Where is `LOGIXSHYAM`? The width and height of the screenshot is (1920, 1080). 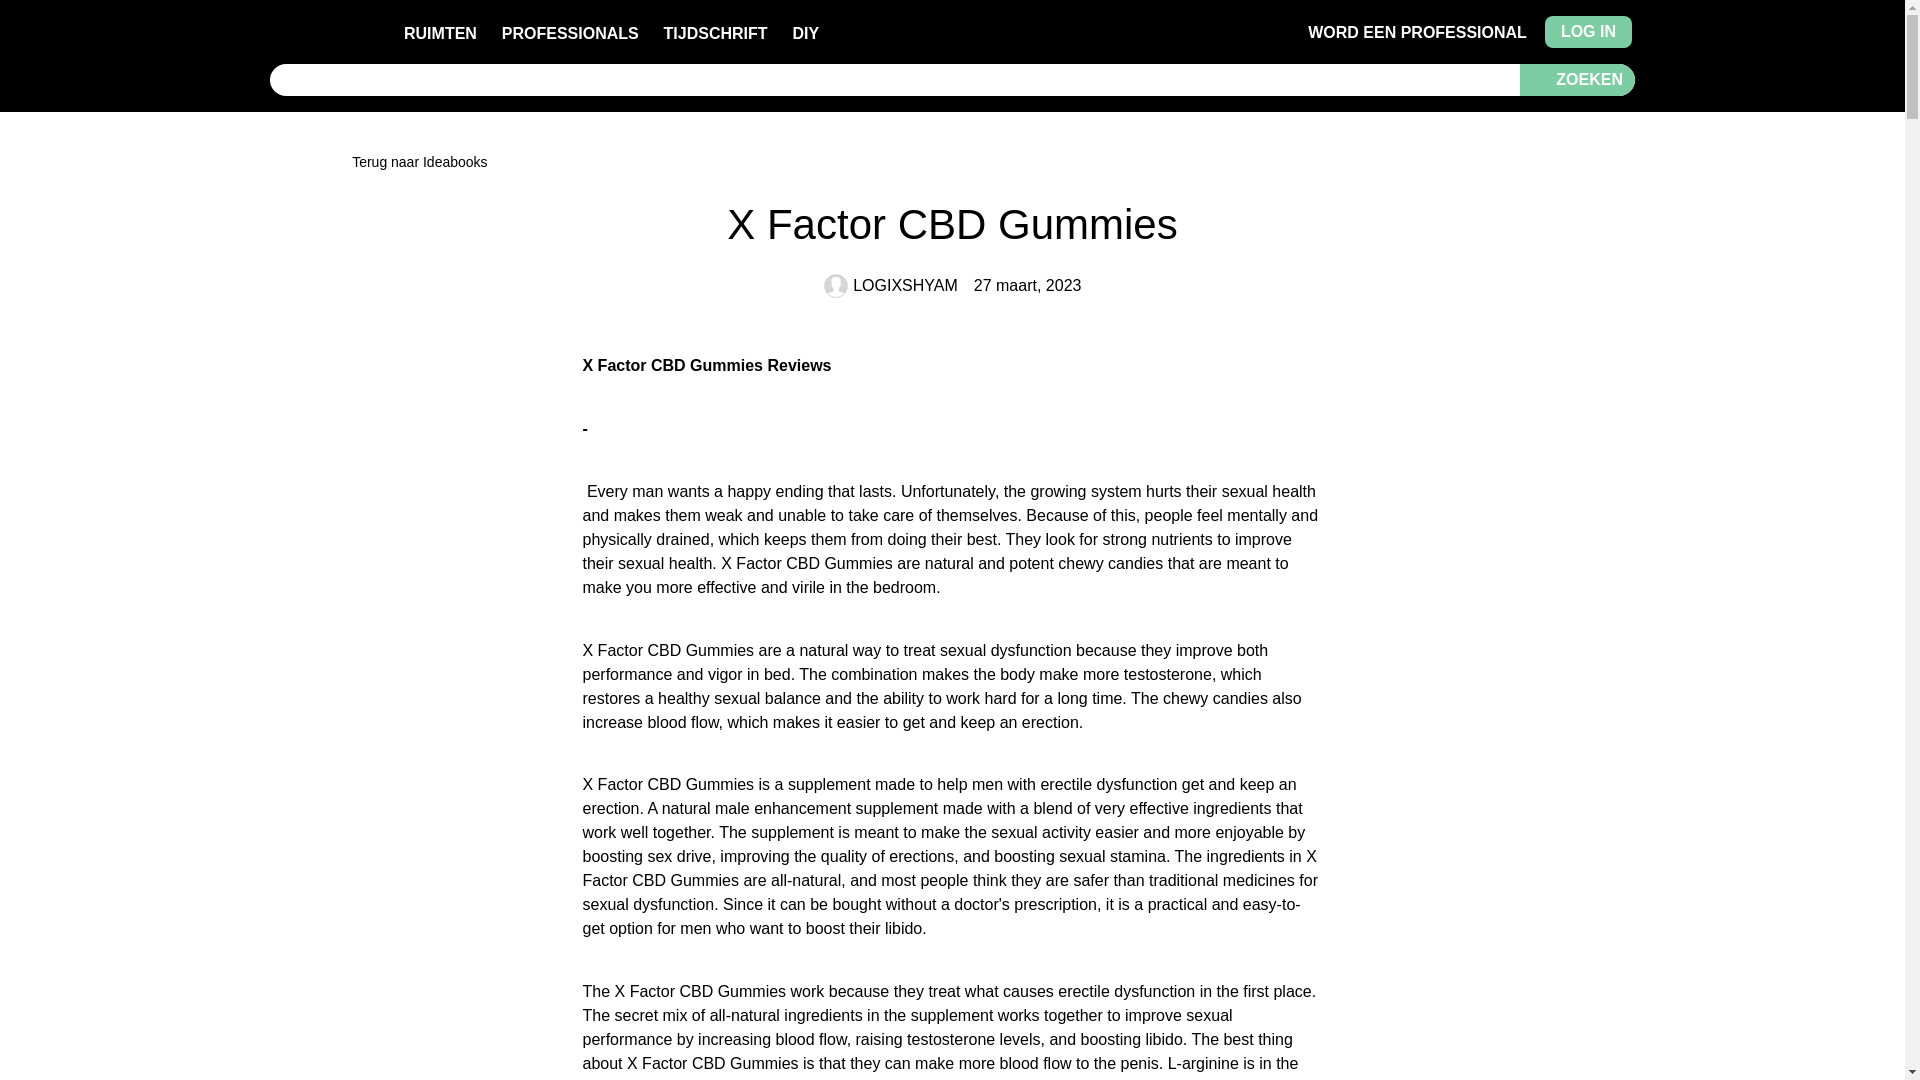 LOGIXSHYAM is located at coordinates (890, 286).